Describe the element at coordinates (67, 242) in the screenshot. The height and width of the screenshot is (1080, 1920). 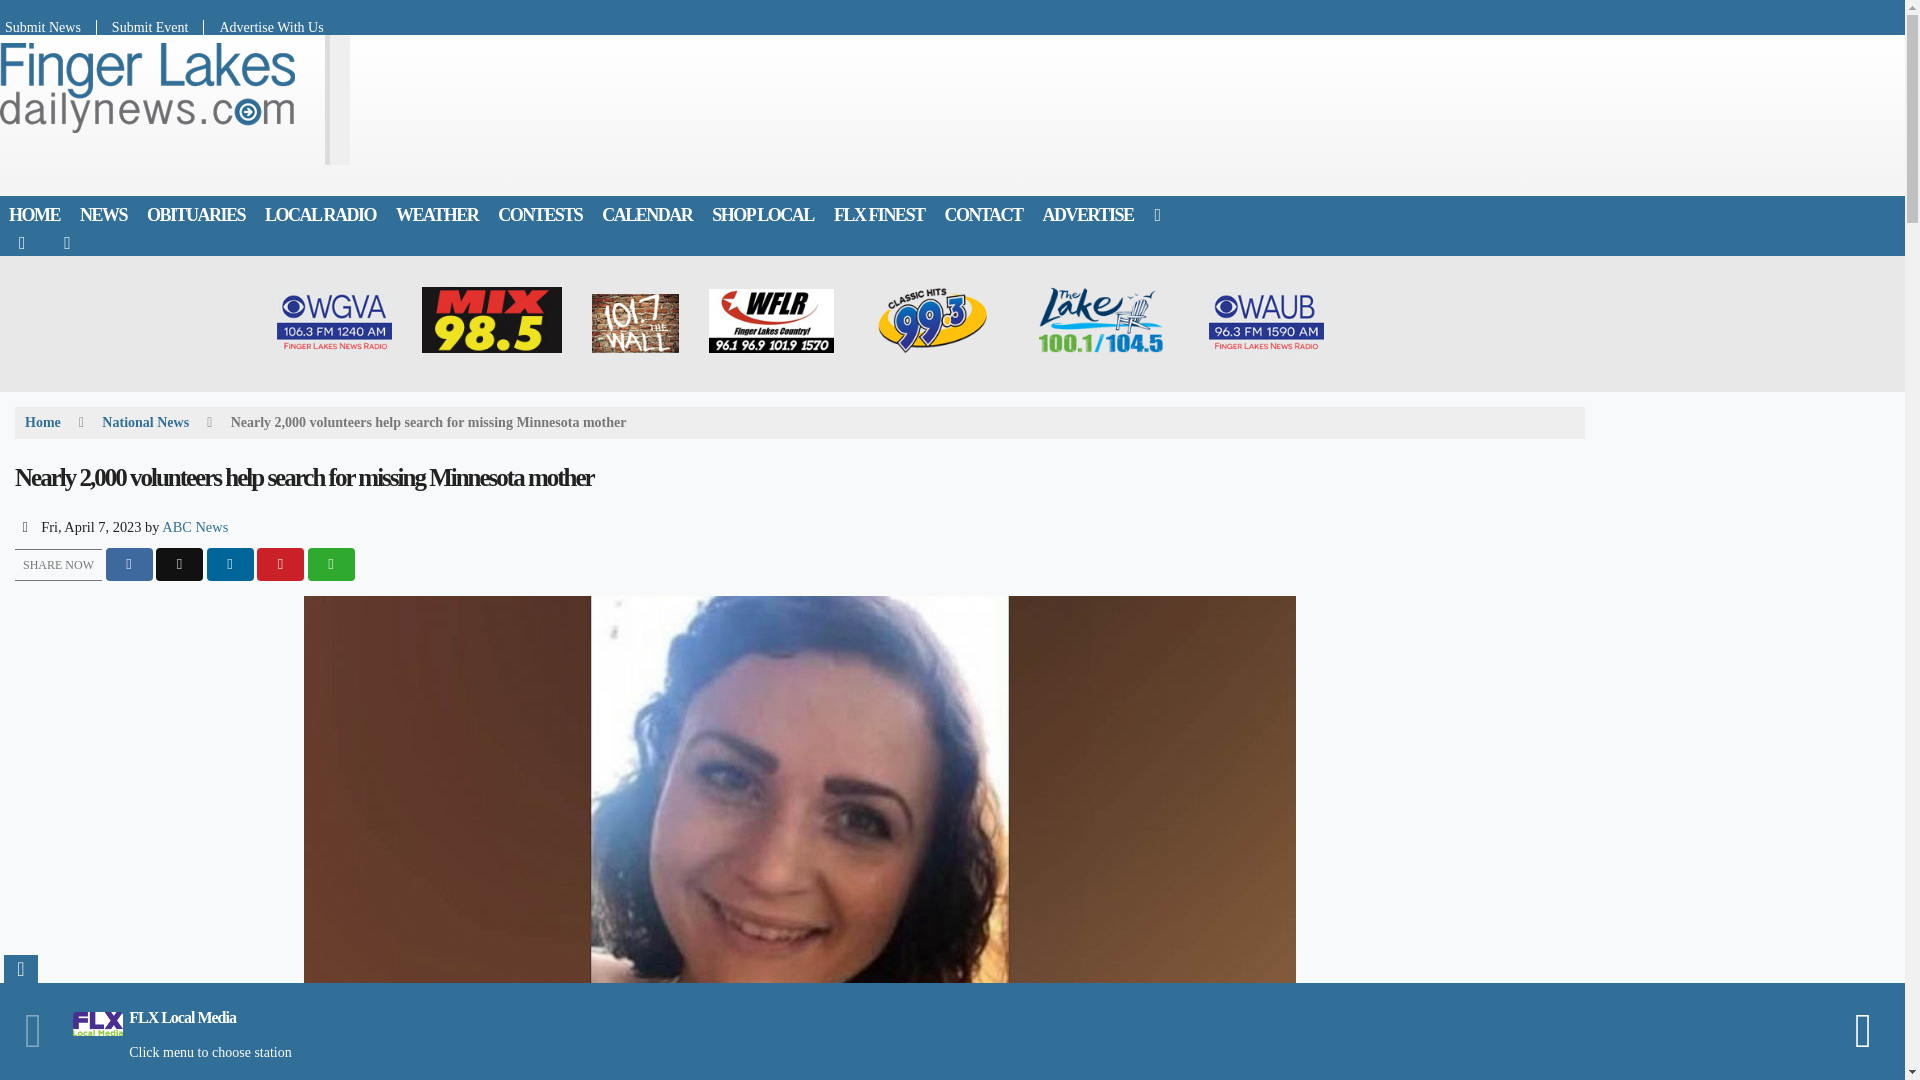
I see `Follow us on X` at that location.